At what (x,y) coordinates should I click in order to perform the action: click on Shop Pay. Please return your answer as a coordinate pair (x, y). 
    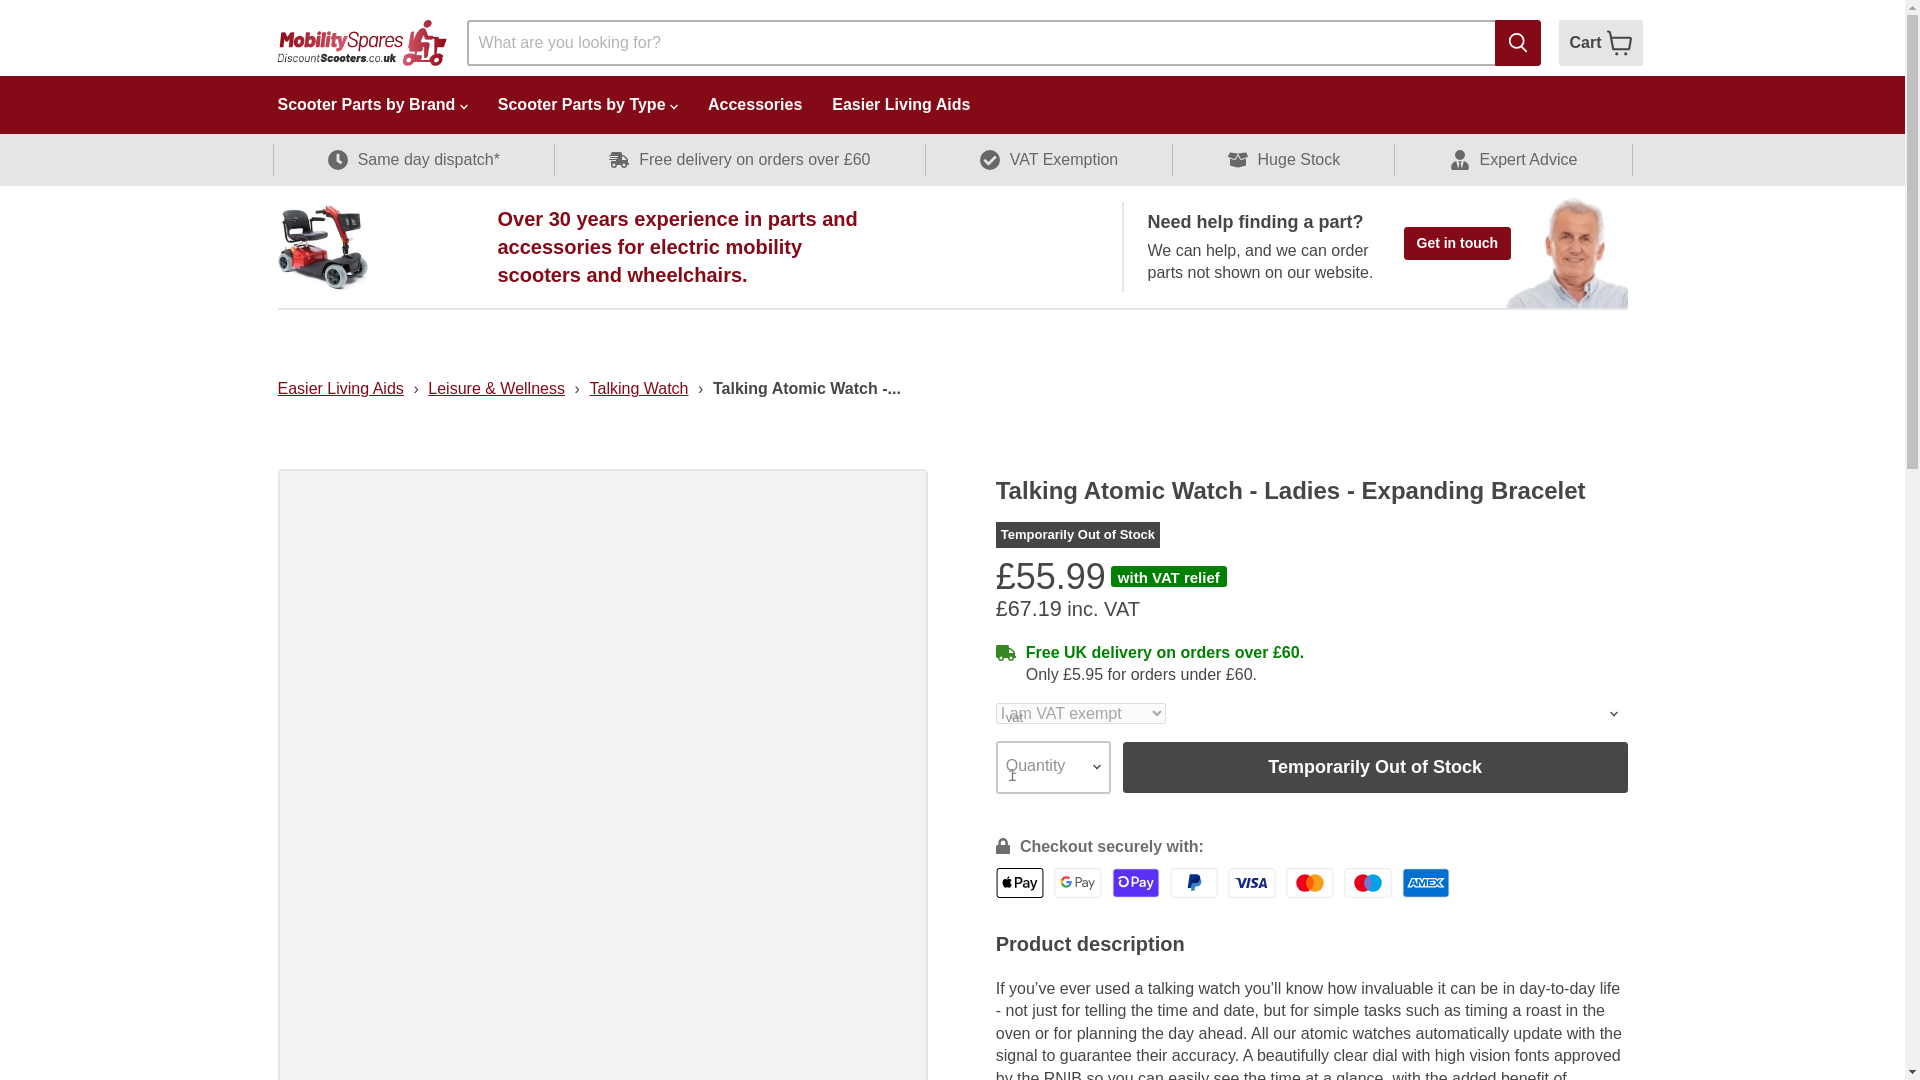
    Looking at the image, I should click on (1135, 882).